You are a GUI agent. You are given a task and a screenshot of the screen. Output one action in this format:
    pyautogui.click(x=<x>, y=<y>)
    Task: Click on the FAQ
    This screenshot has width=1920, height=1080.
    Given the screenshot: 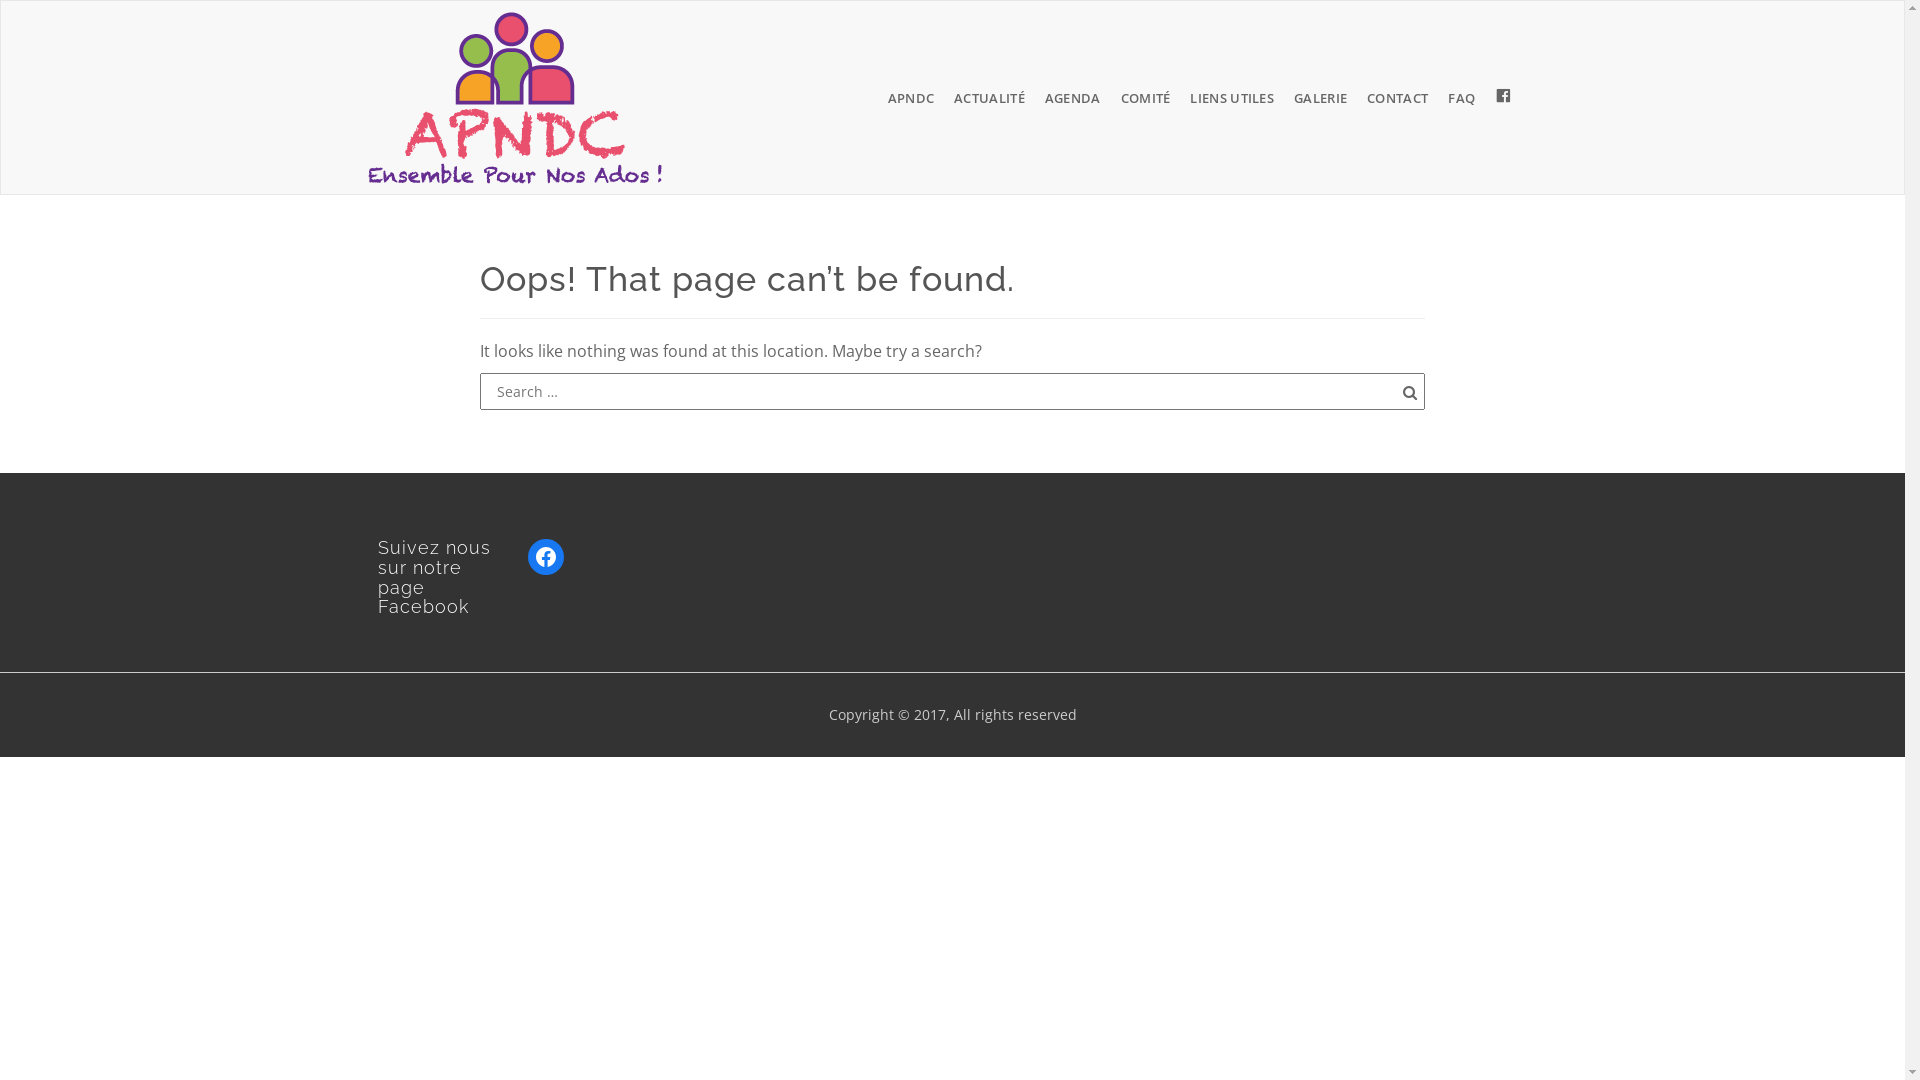 What is the action you would take?
    pyautogui.click(x=1462, y=98)
    